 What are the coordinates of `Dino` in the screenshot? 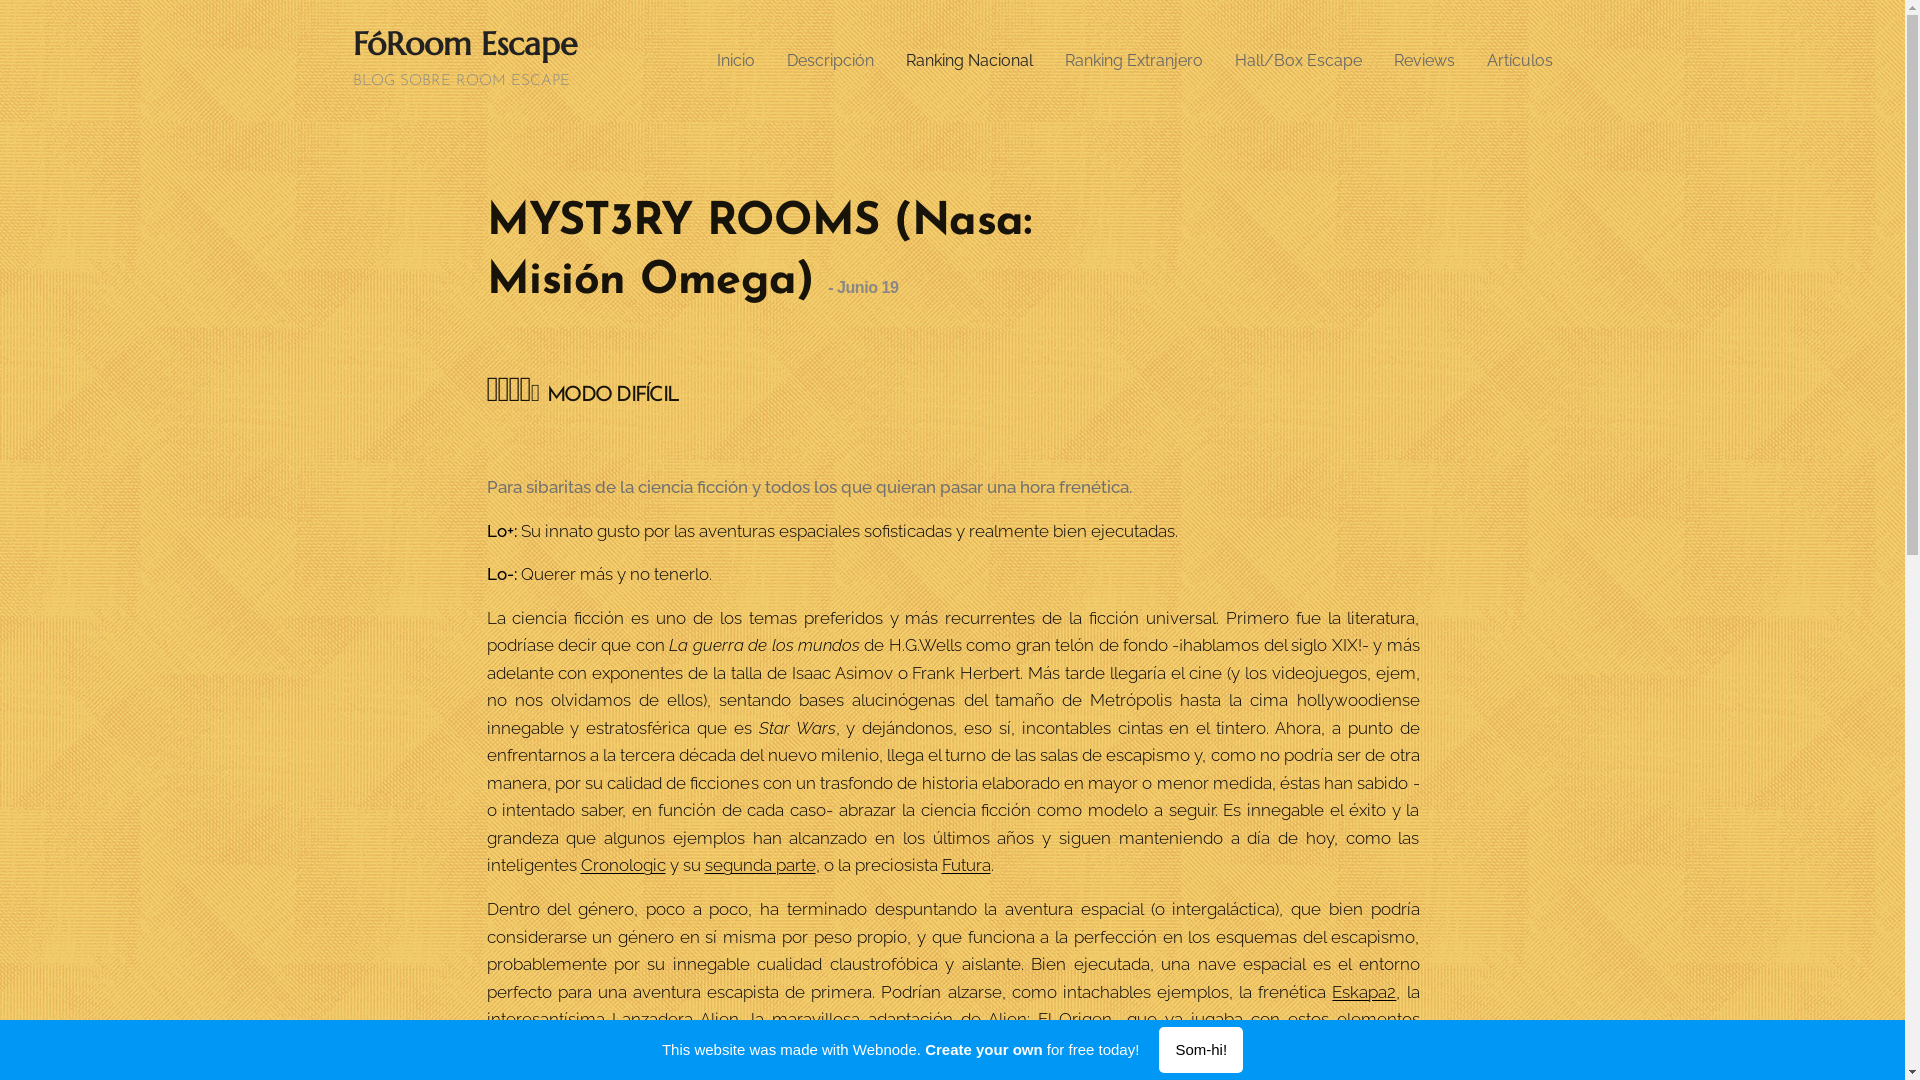 It's located at (952, 1047).